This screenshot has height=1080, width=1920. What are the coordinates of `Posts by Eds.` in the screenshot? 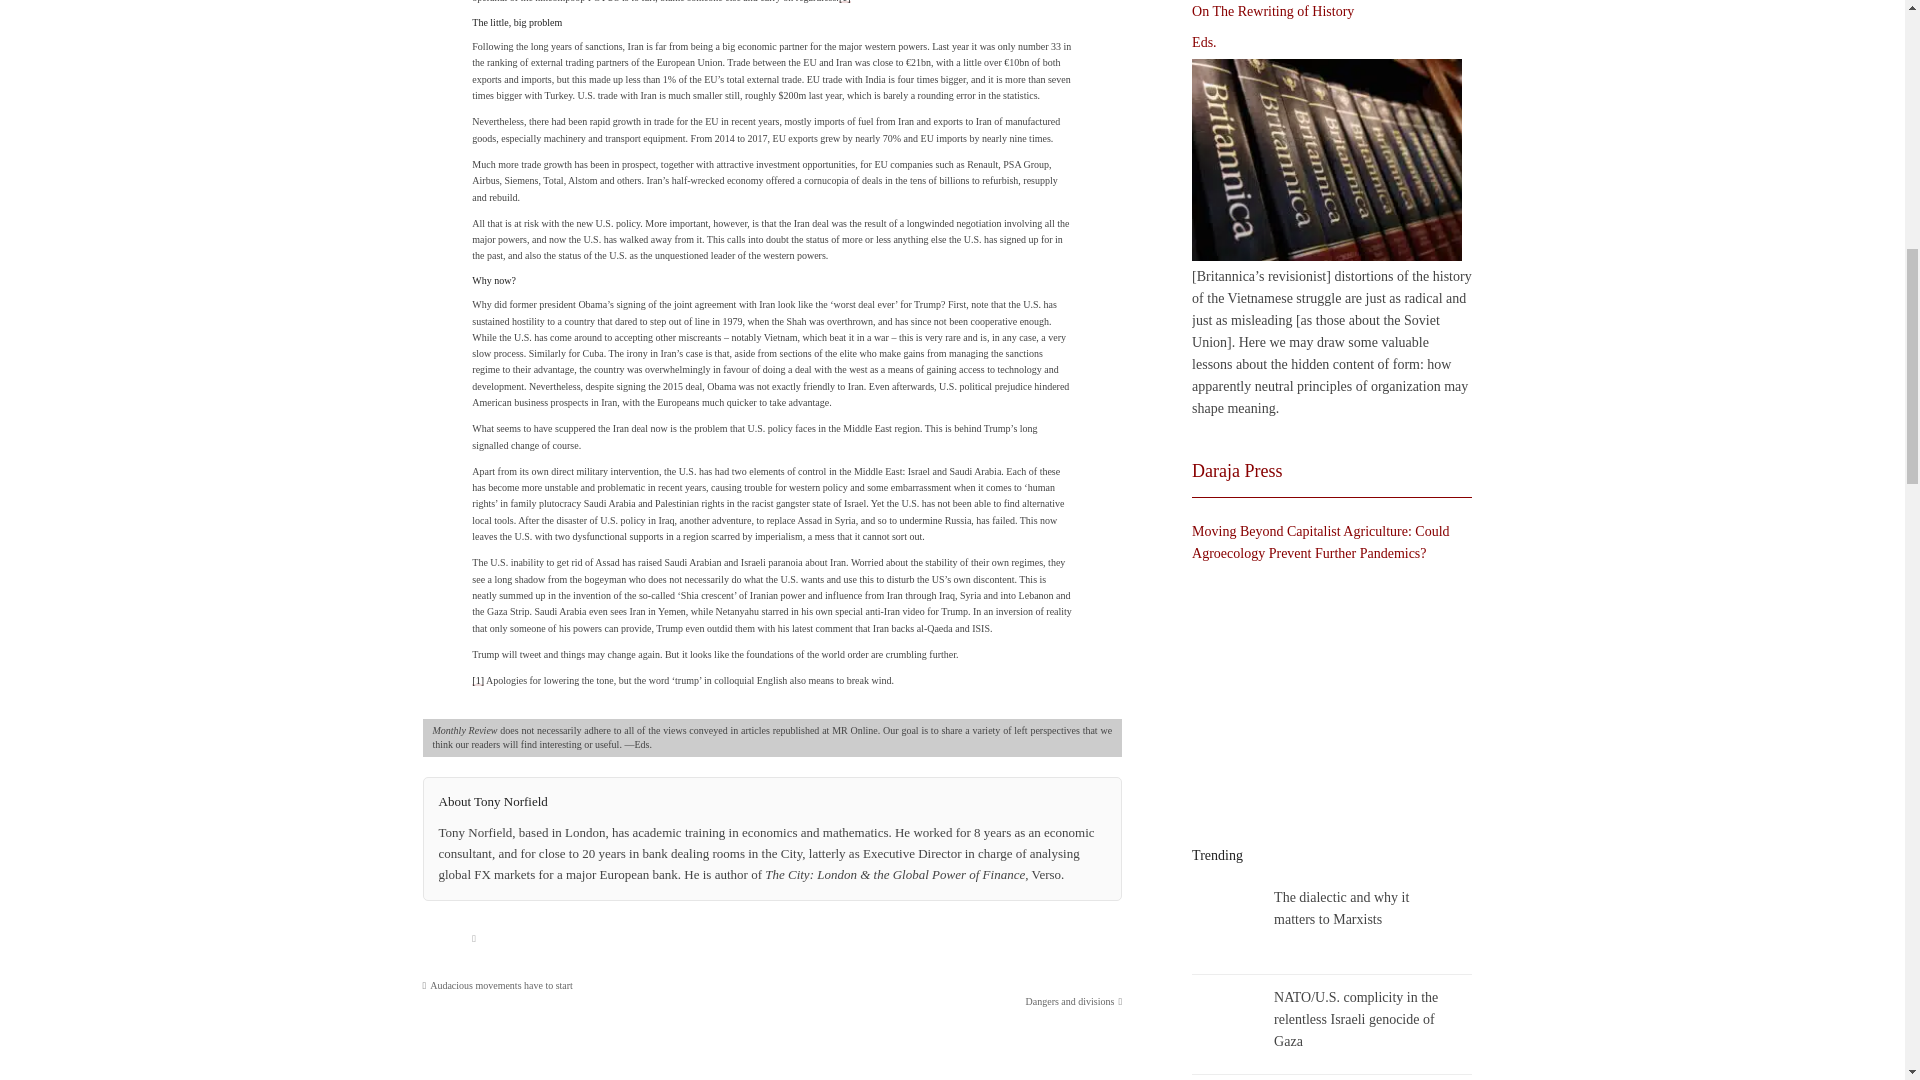 It's located at (1204, 43).